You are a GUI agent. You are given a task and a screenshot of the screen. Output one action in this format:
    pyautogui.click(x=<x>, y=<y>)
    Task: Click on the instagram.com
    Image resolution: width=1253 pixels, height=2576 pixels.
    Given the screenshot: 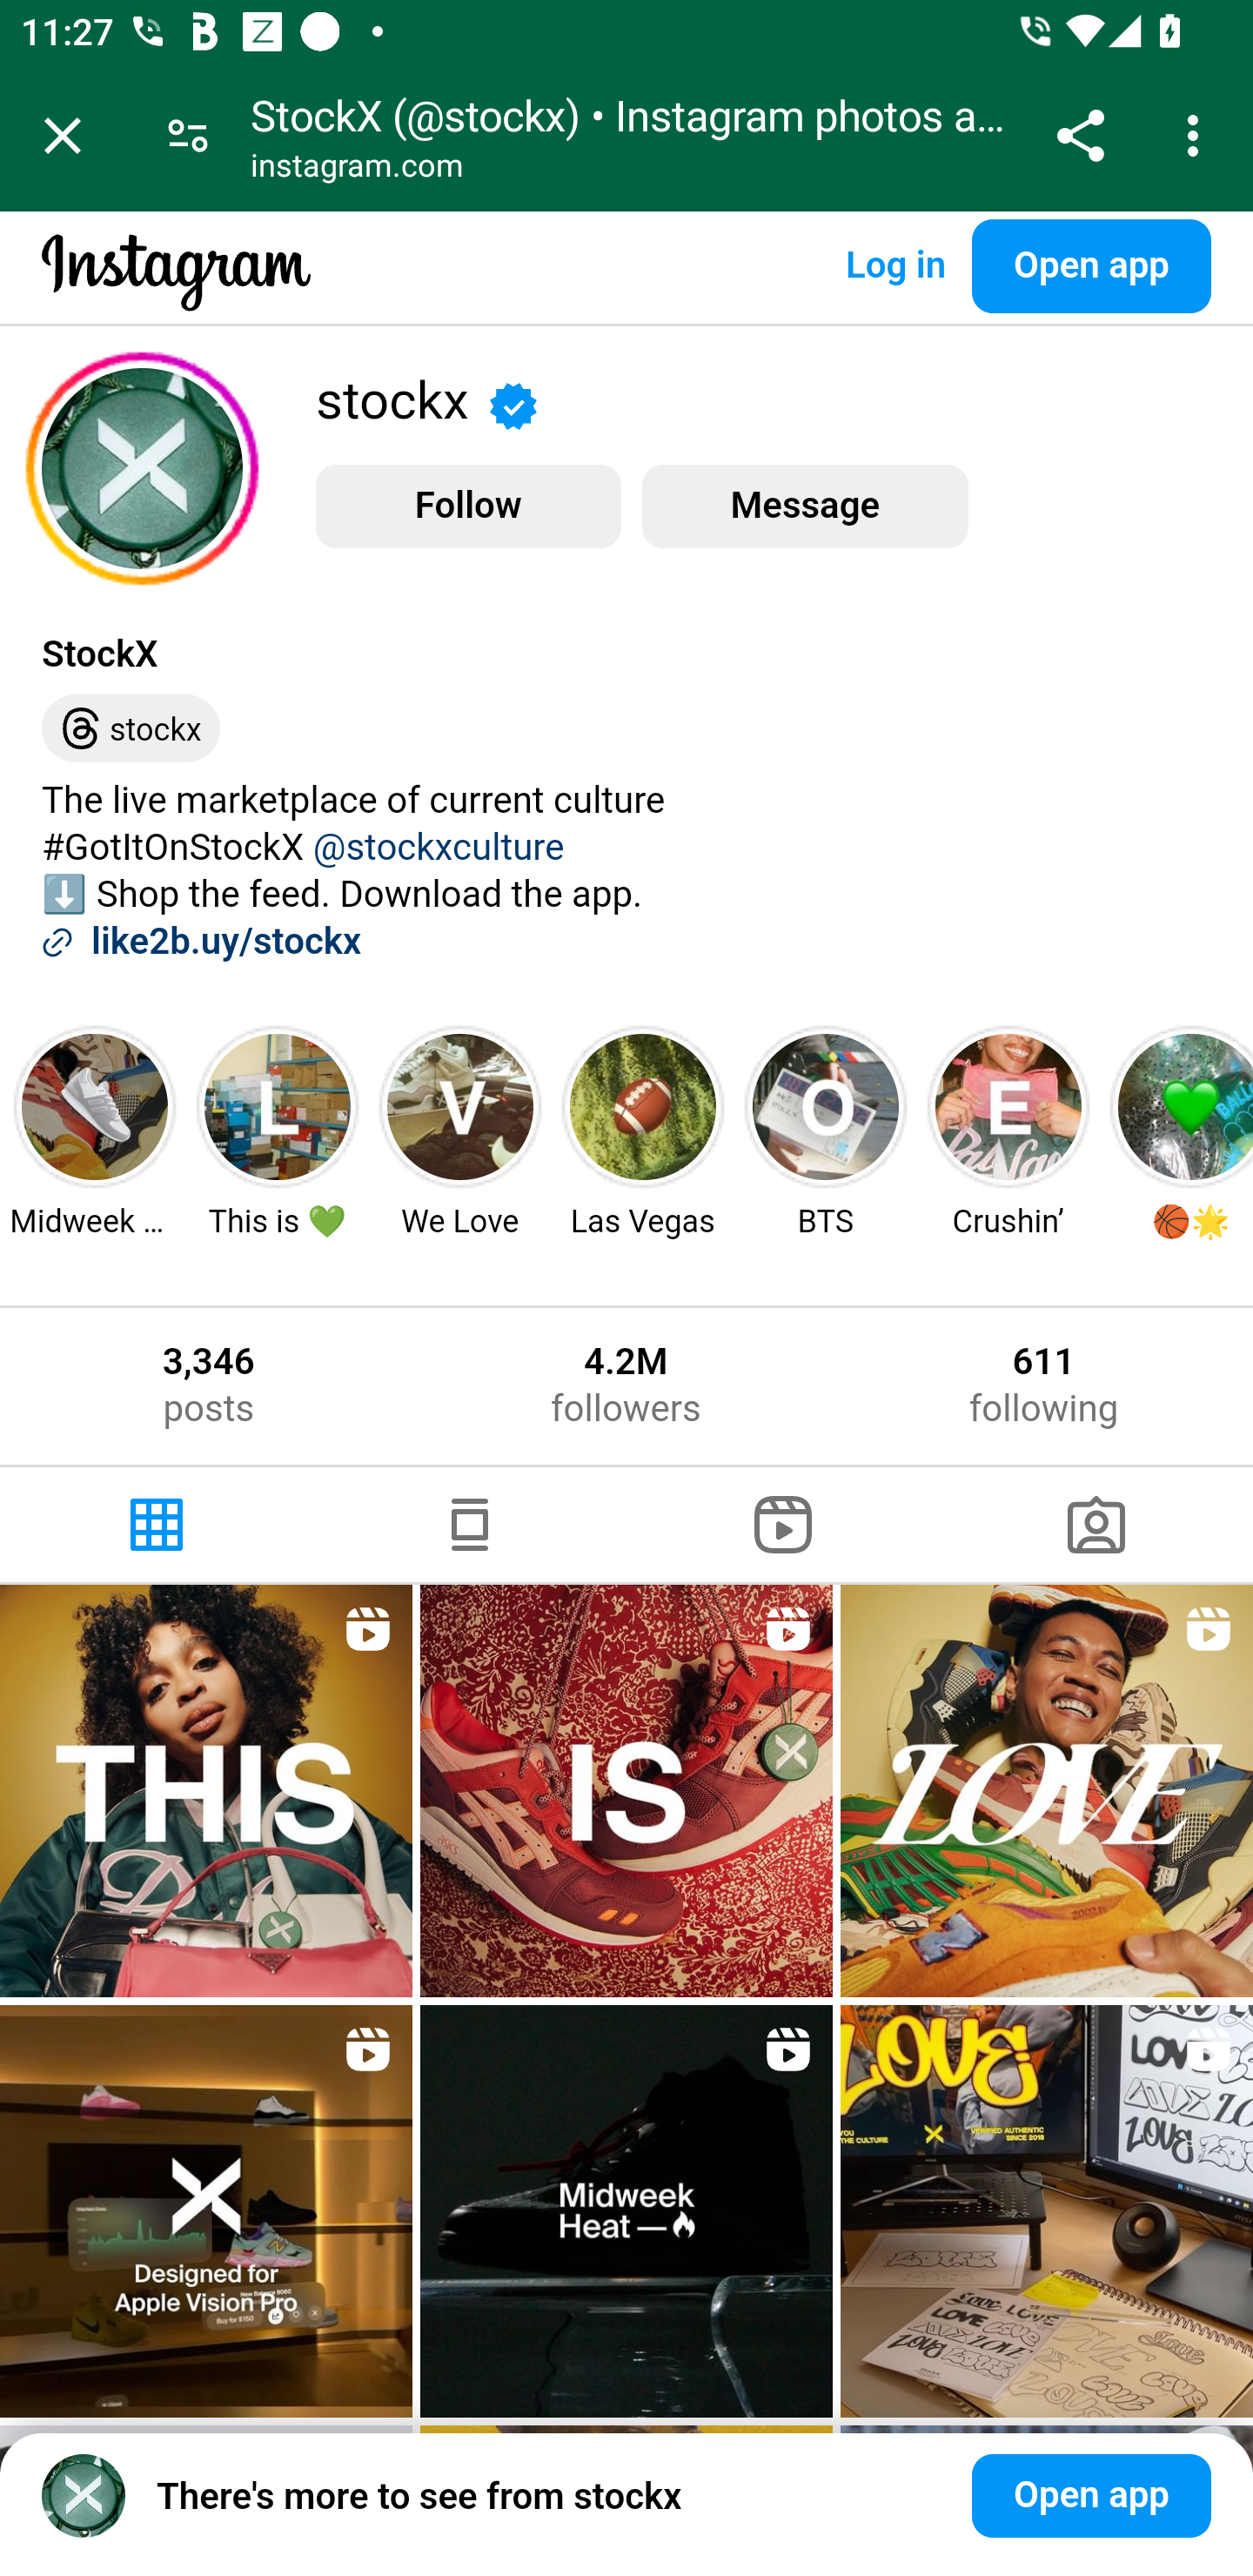 What is the action you would take?
    pyautogui.click(x=358, y=169)
    